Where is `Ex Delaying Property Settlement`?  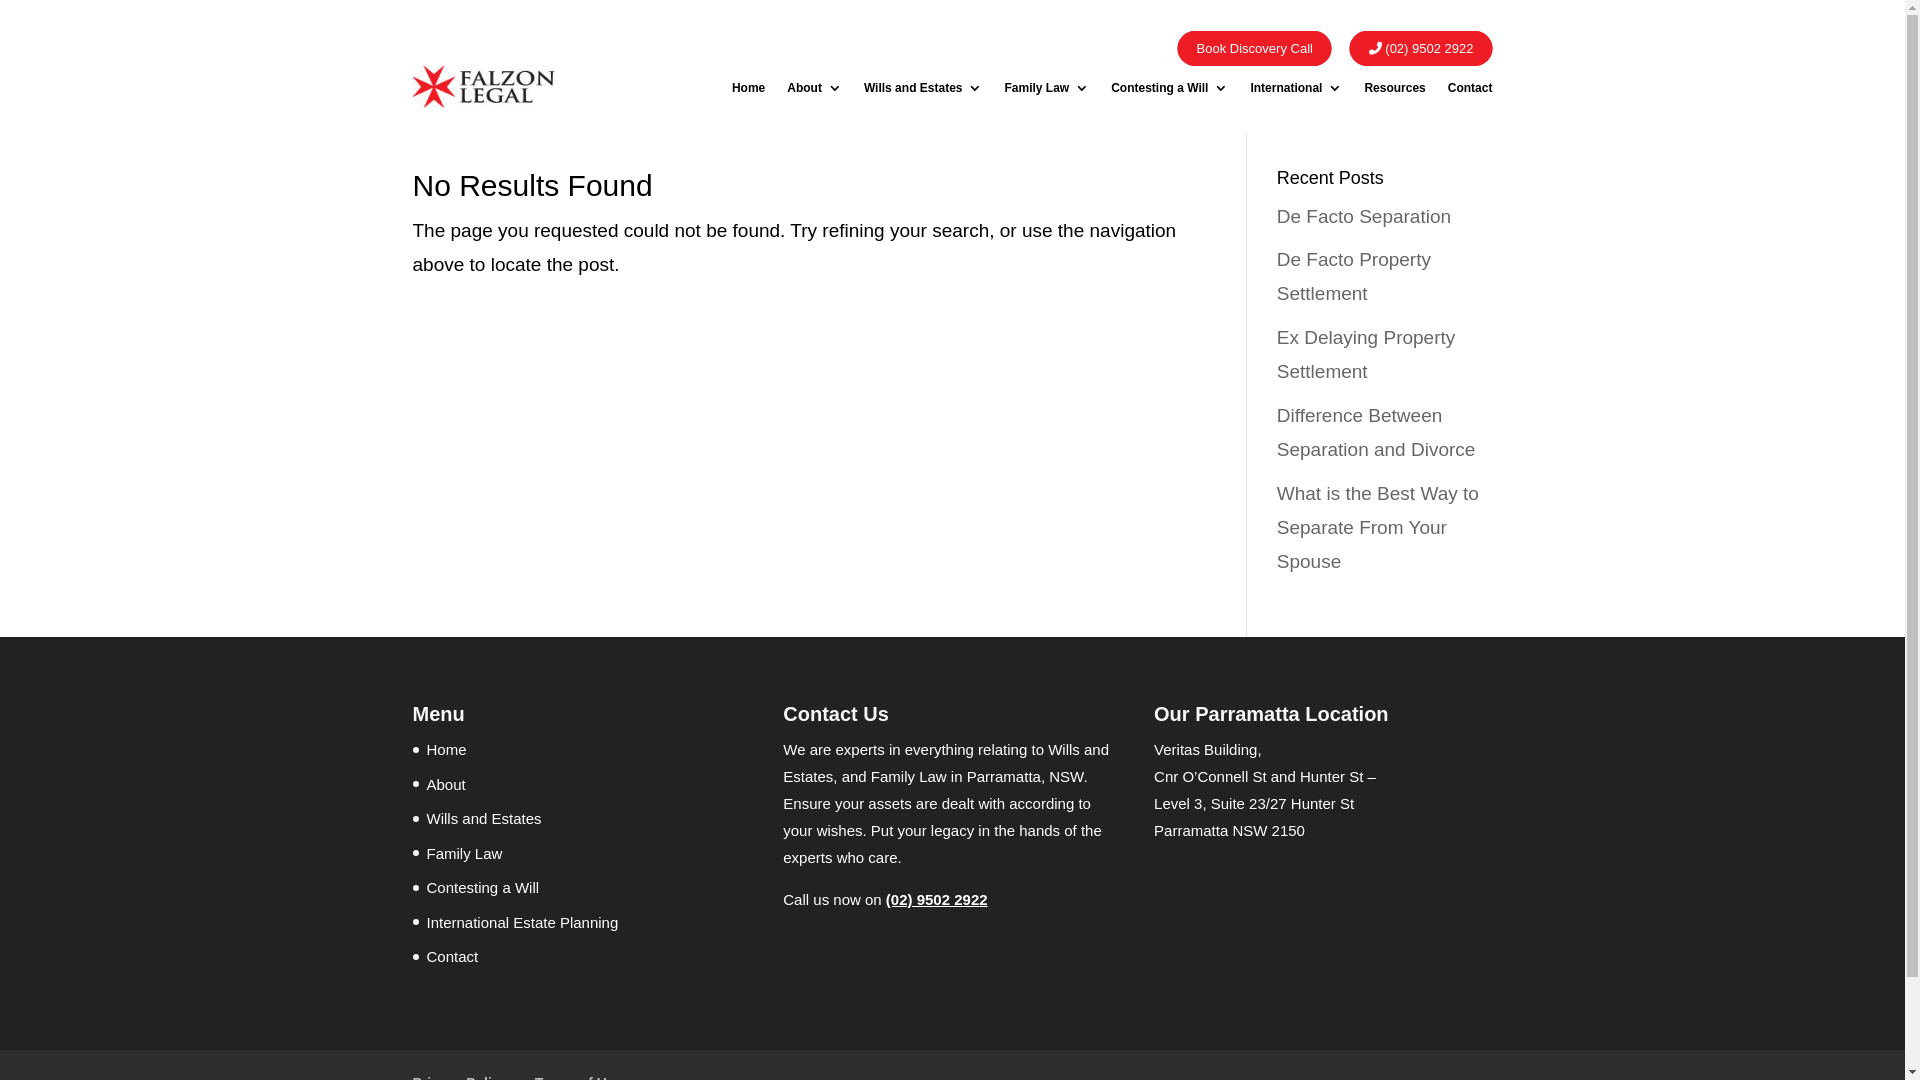 Ex Delaying Property Settlement is located at coordinates (1366, 354).